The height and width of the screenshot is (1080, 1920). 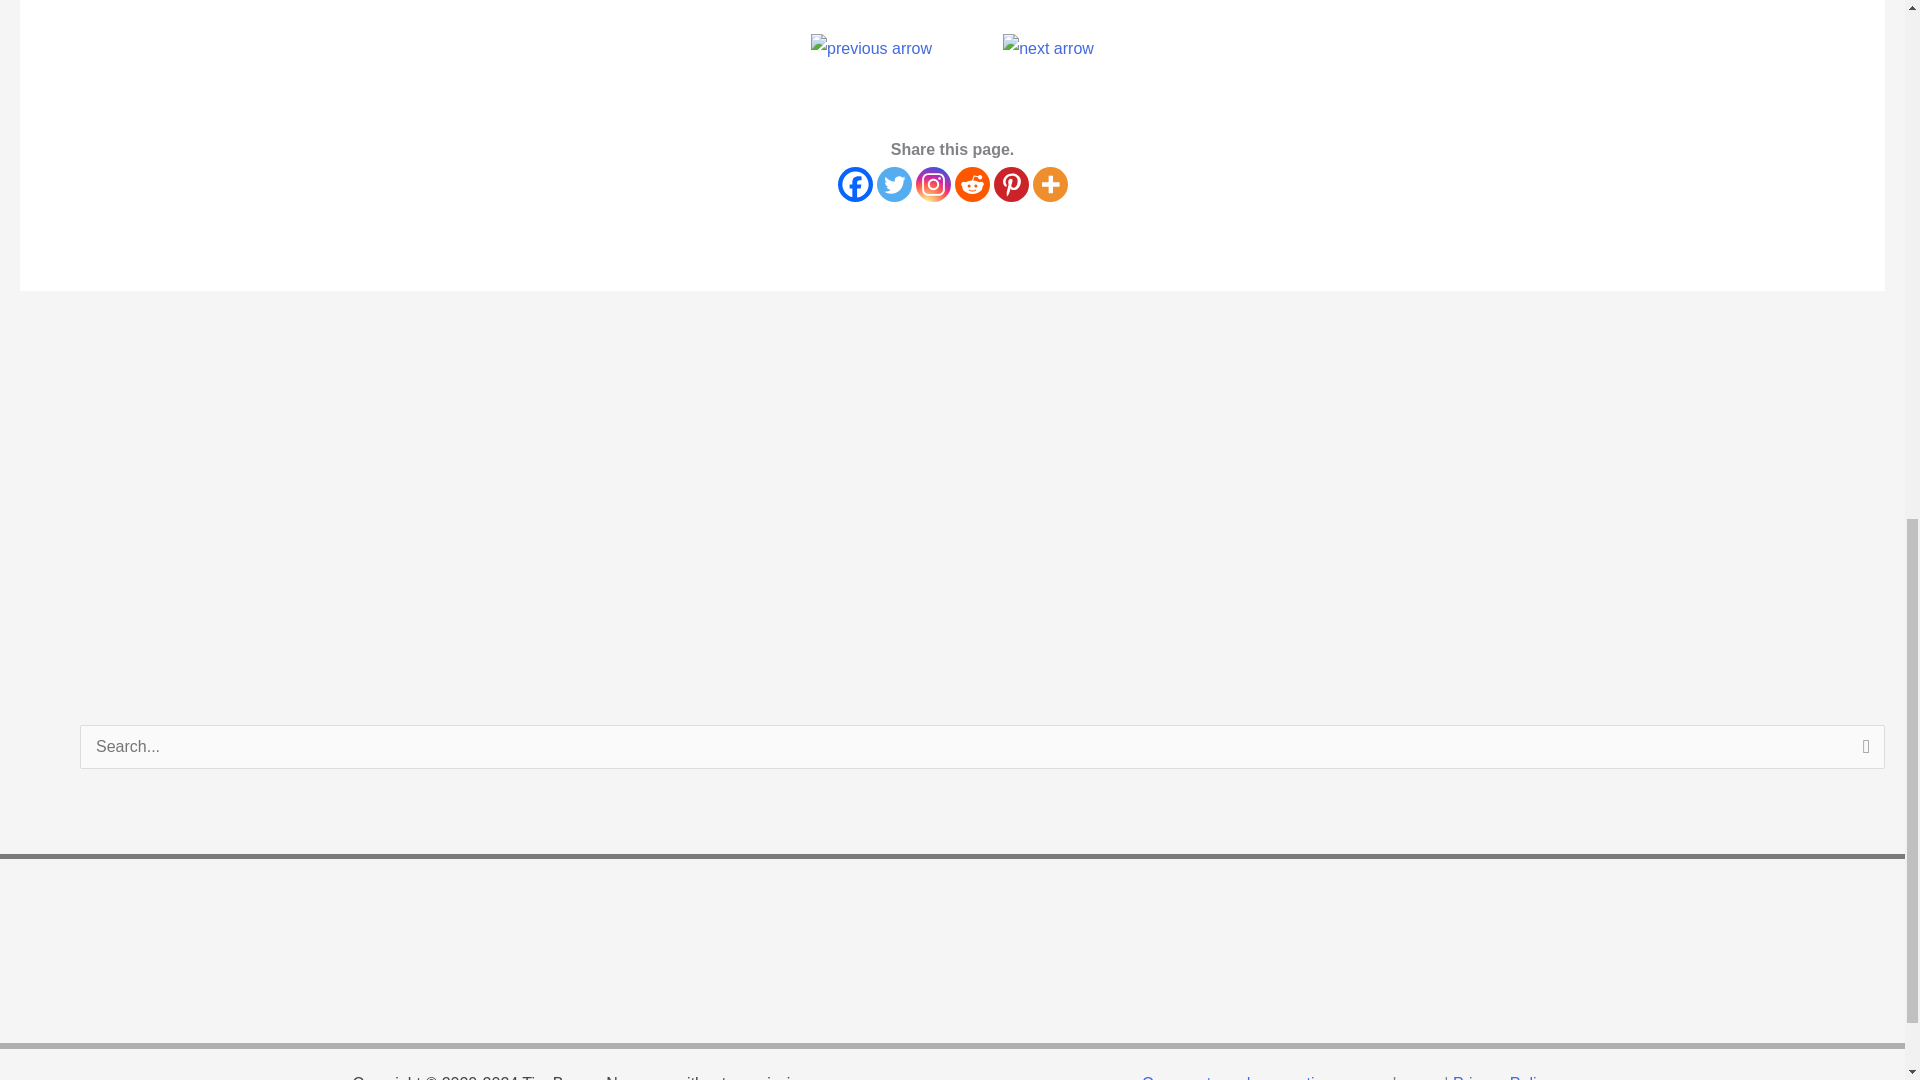 What do you see at coordinates (1012, 184) in the screenshot?
I see `Pinterest` at bounding box center [1012, 184].